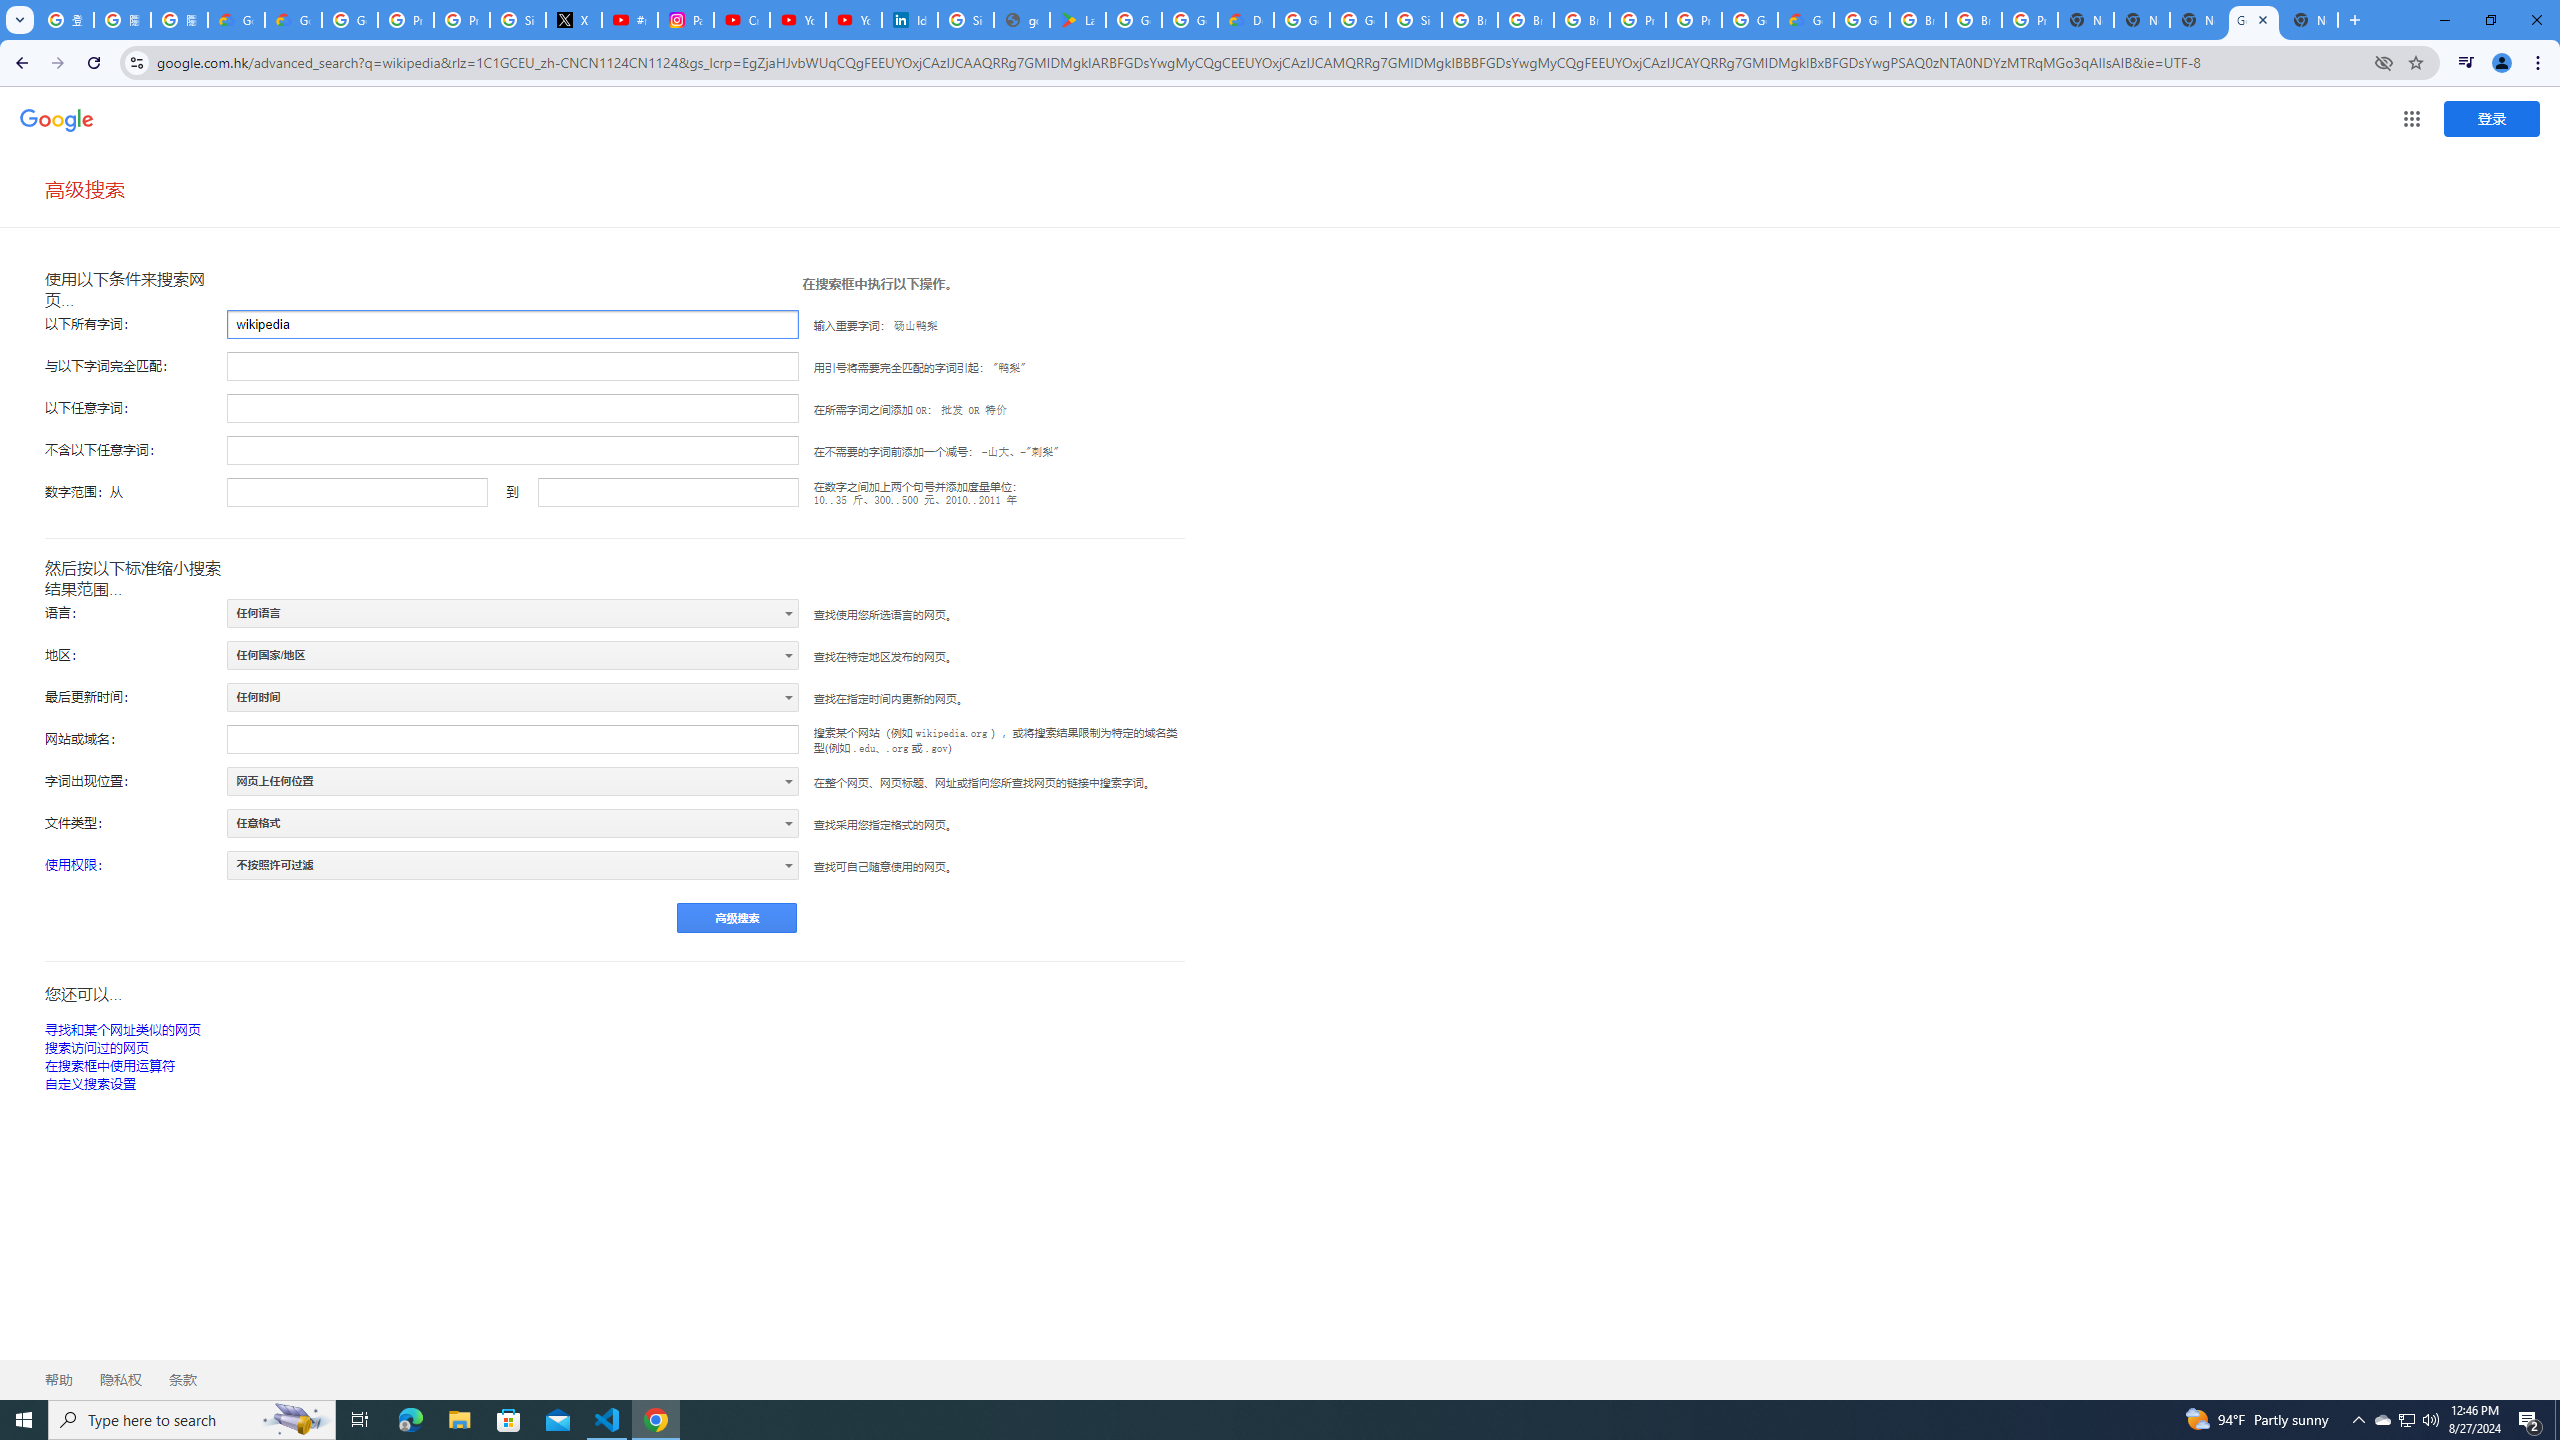 The height and width of the screenshot is (1440, 2560). What do you see at coordinates (293, 20) in the screenshot?
I see `Google Cloud Privacy Notice` at bounding box center [293, 20].